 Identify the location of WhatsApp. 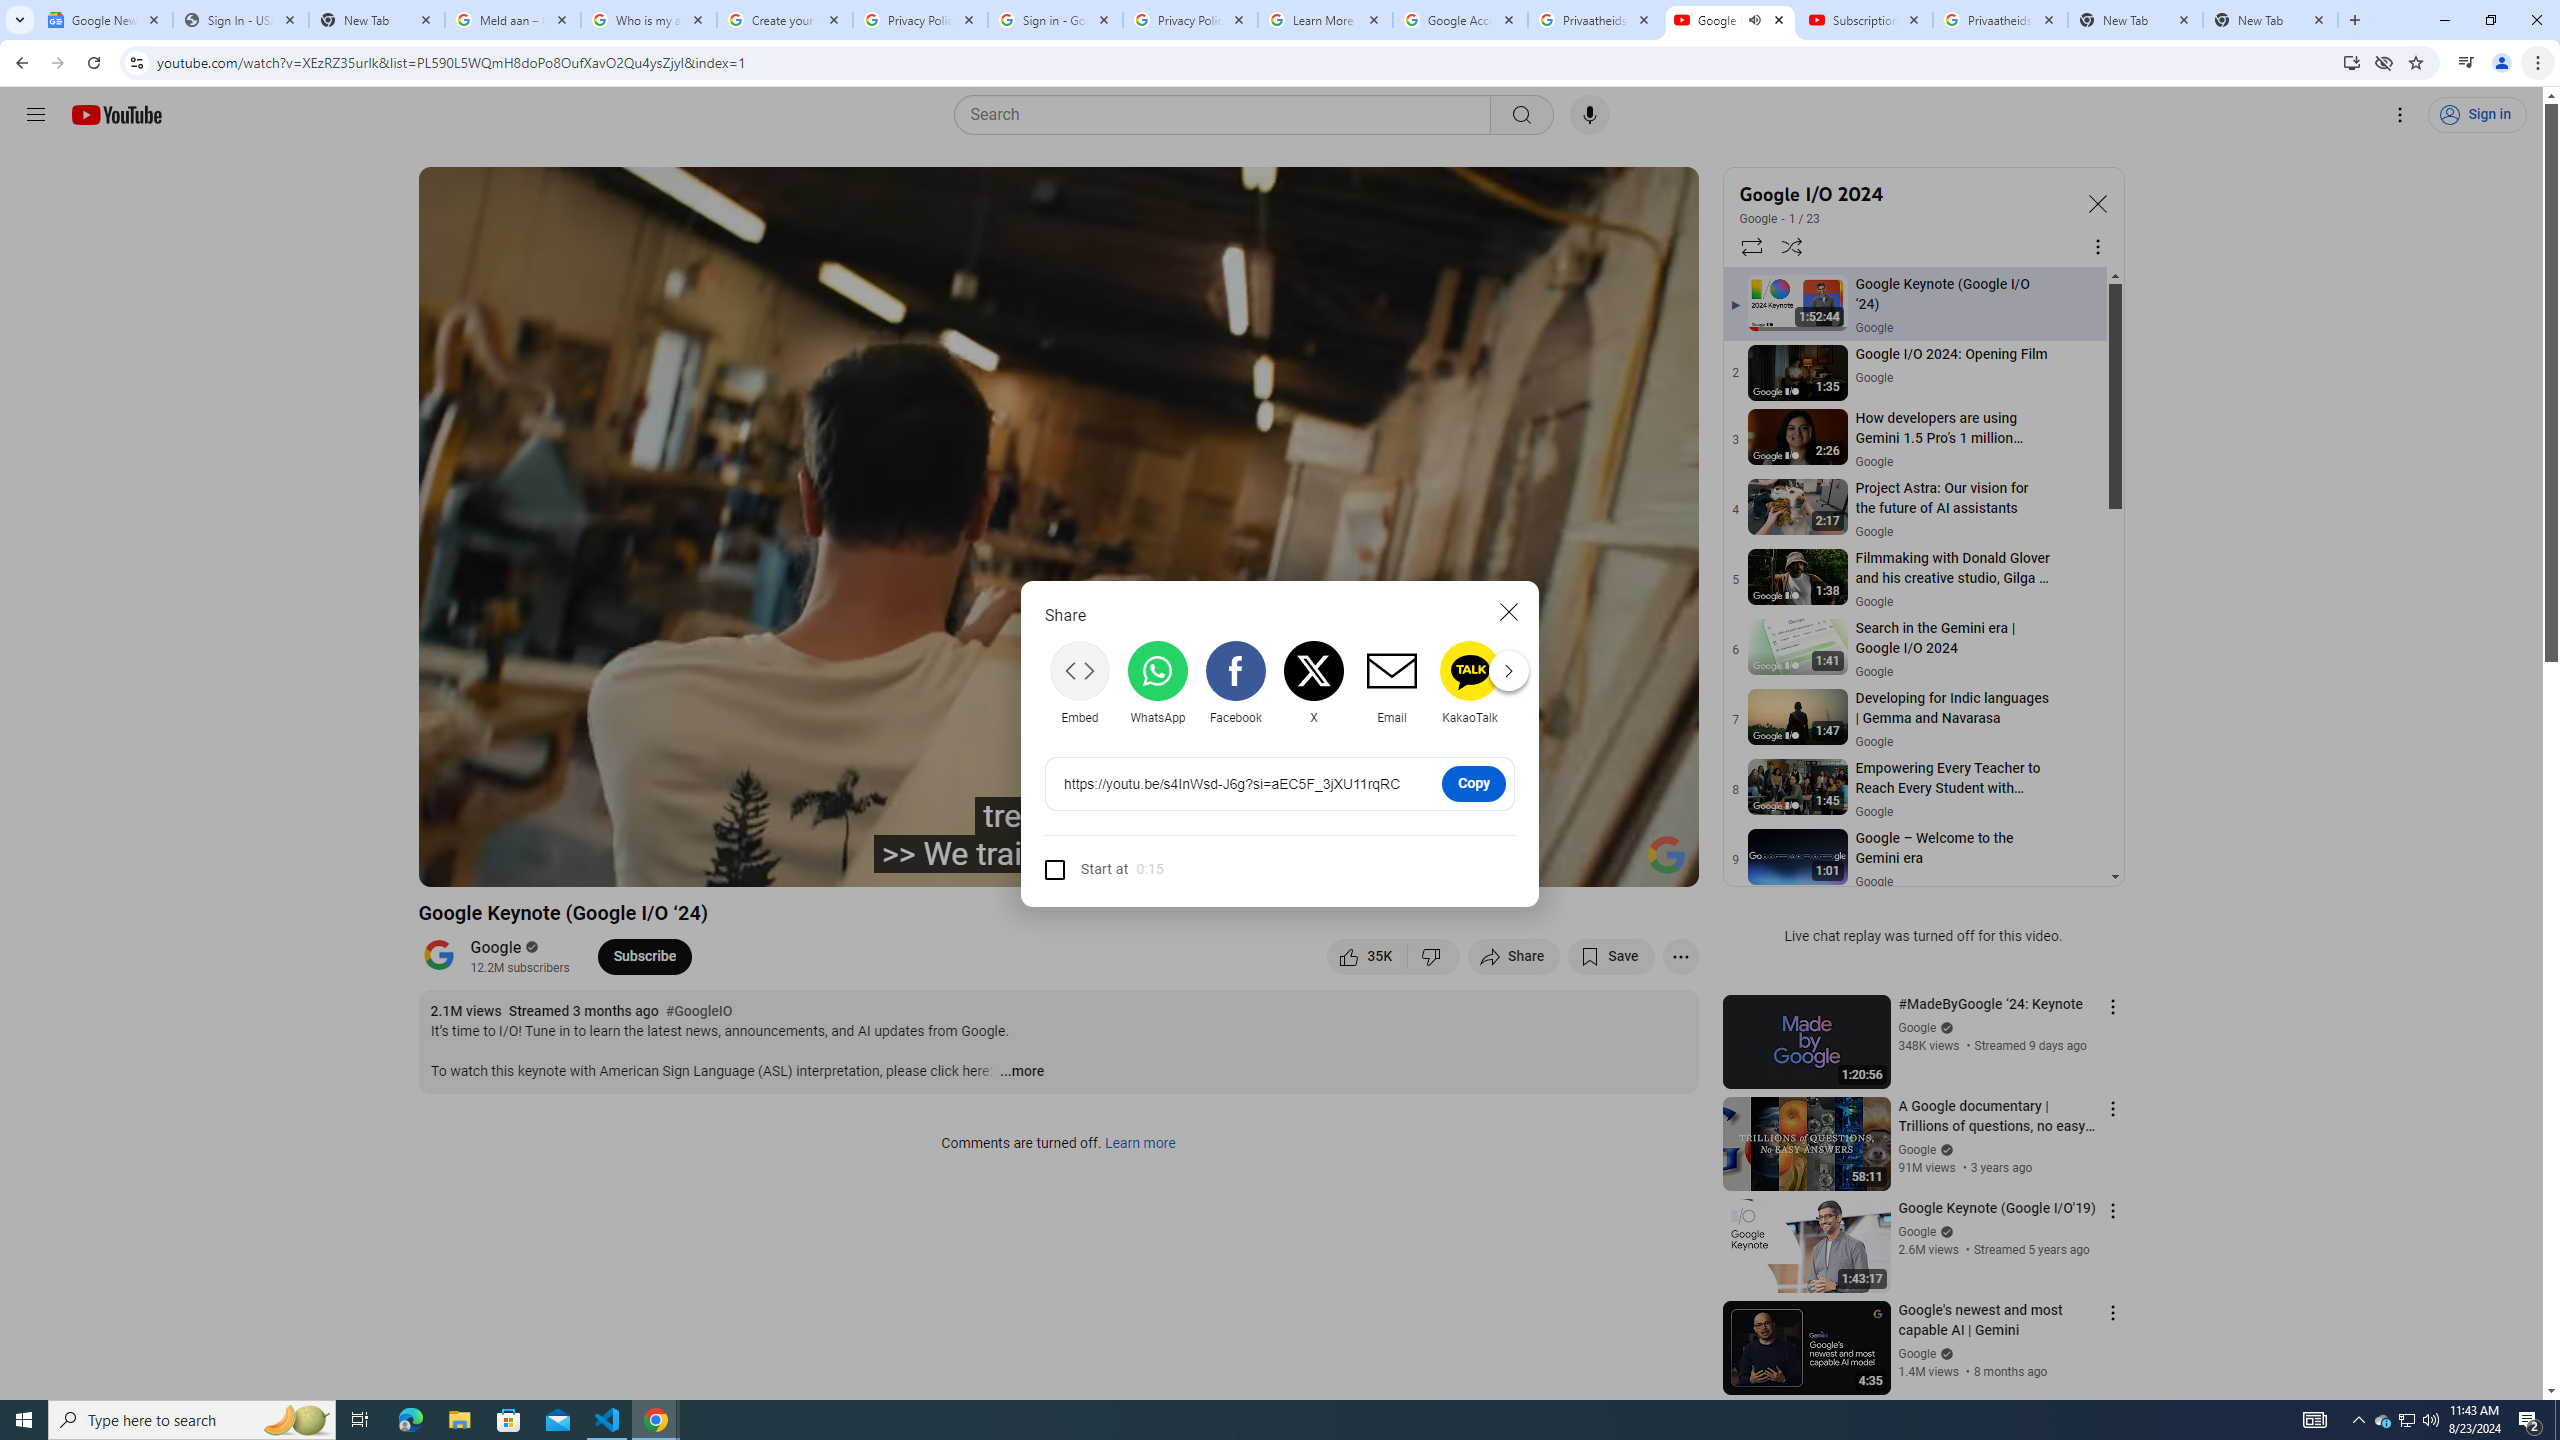
(1158, 682).